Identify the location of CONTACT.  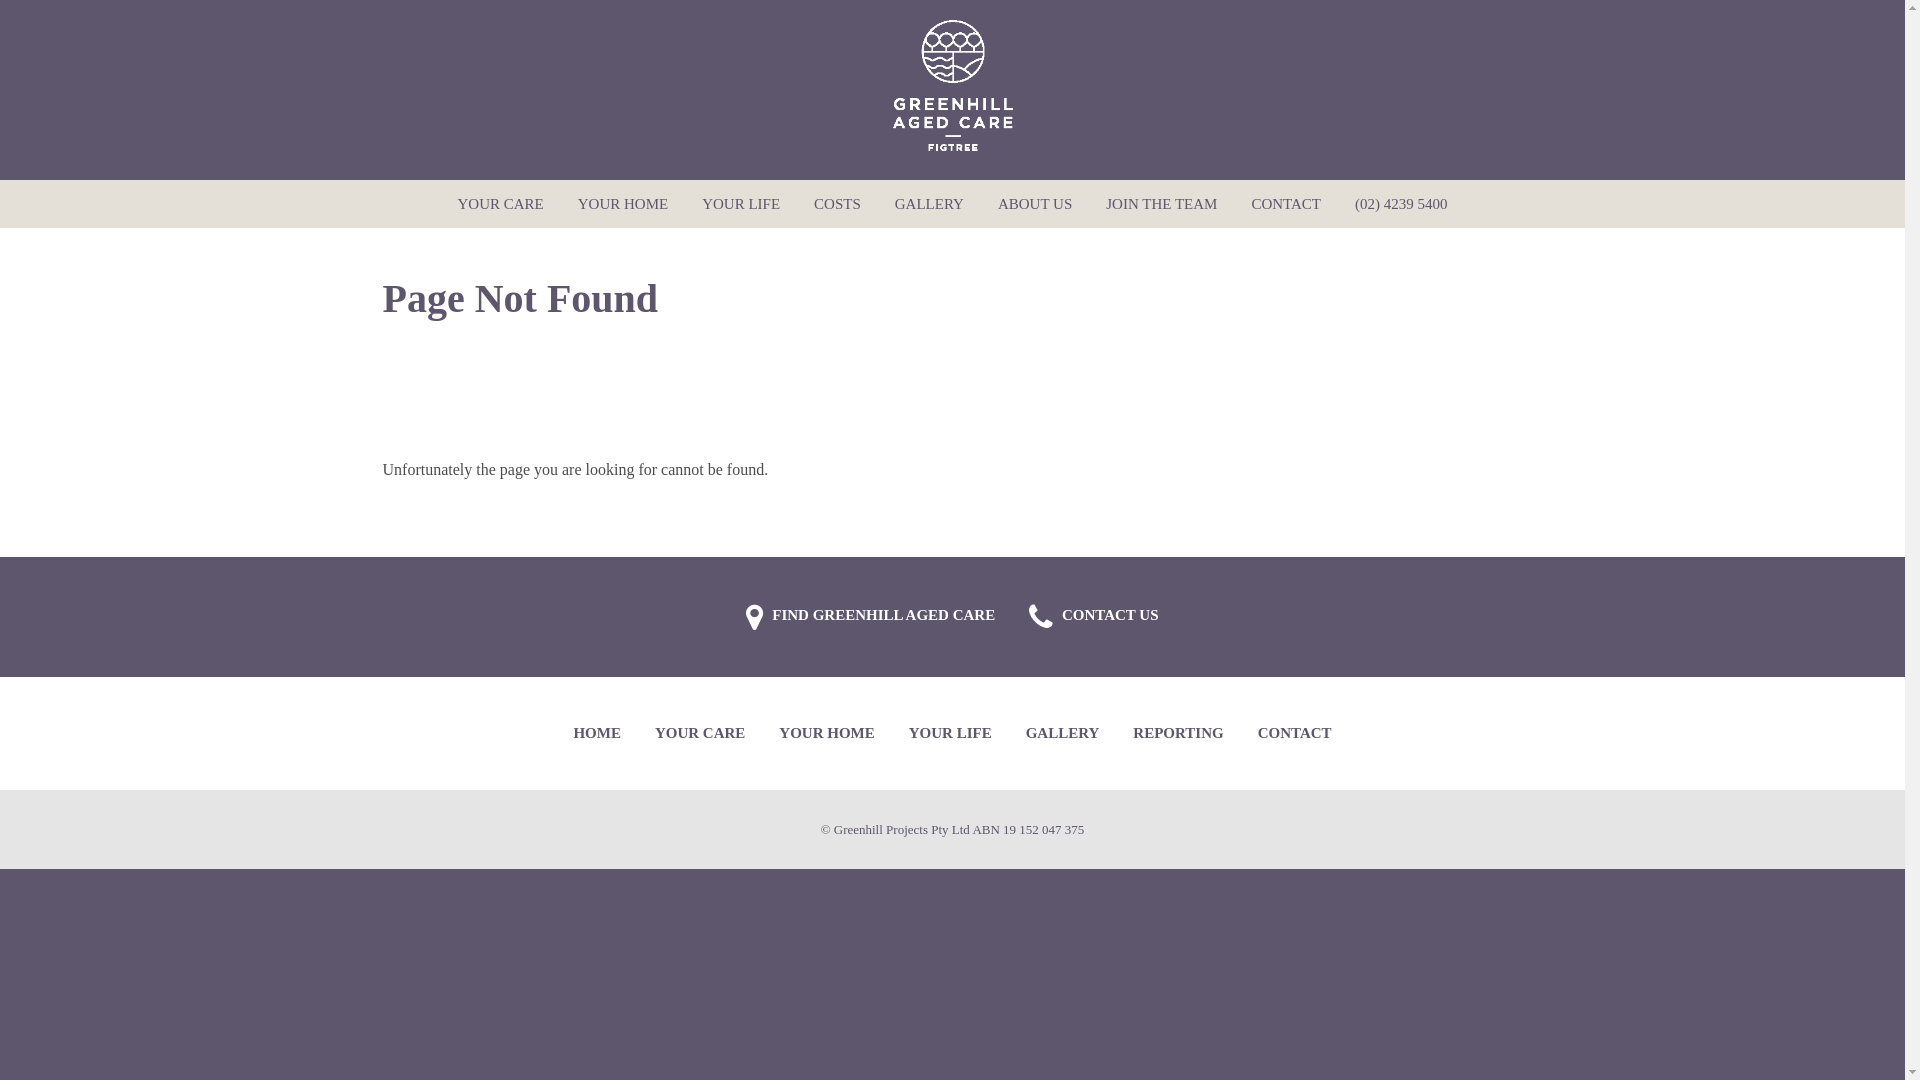
(1286, 204).